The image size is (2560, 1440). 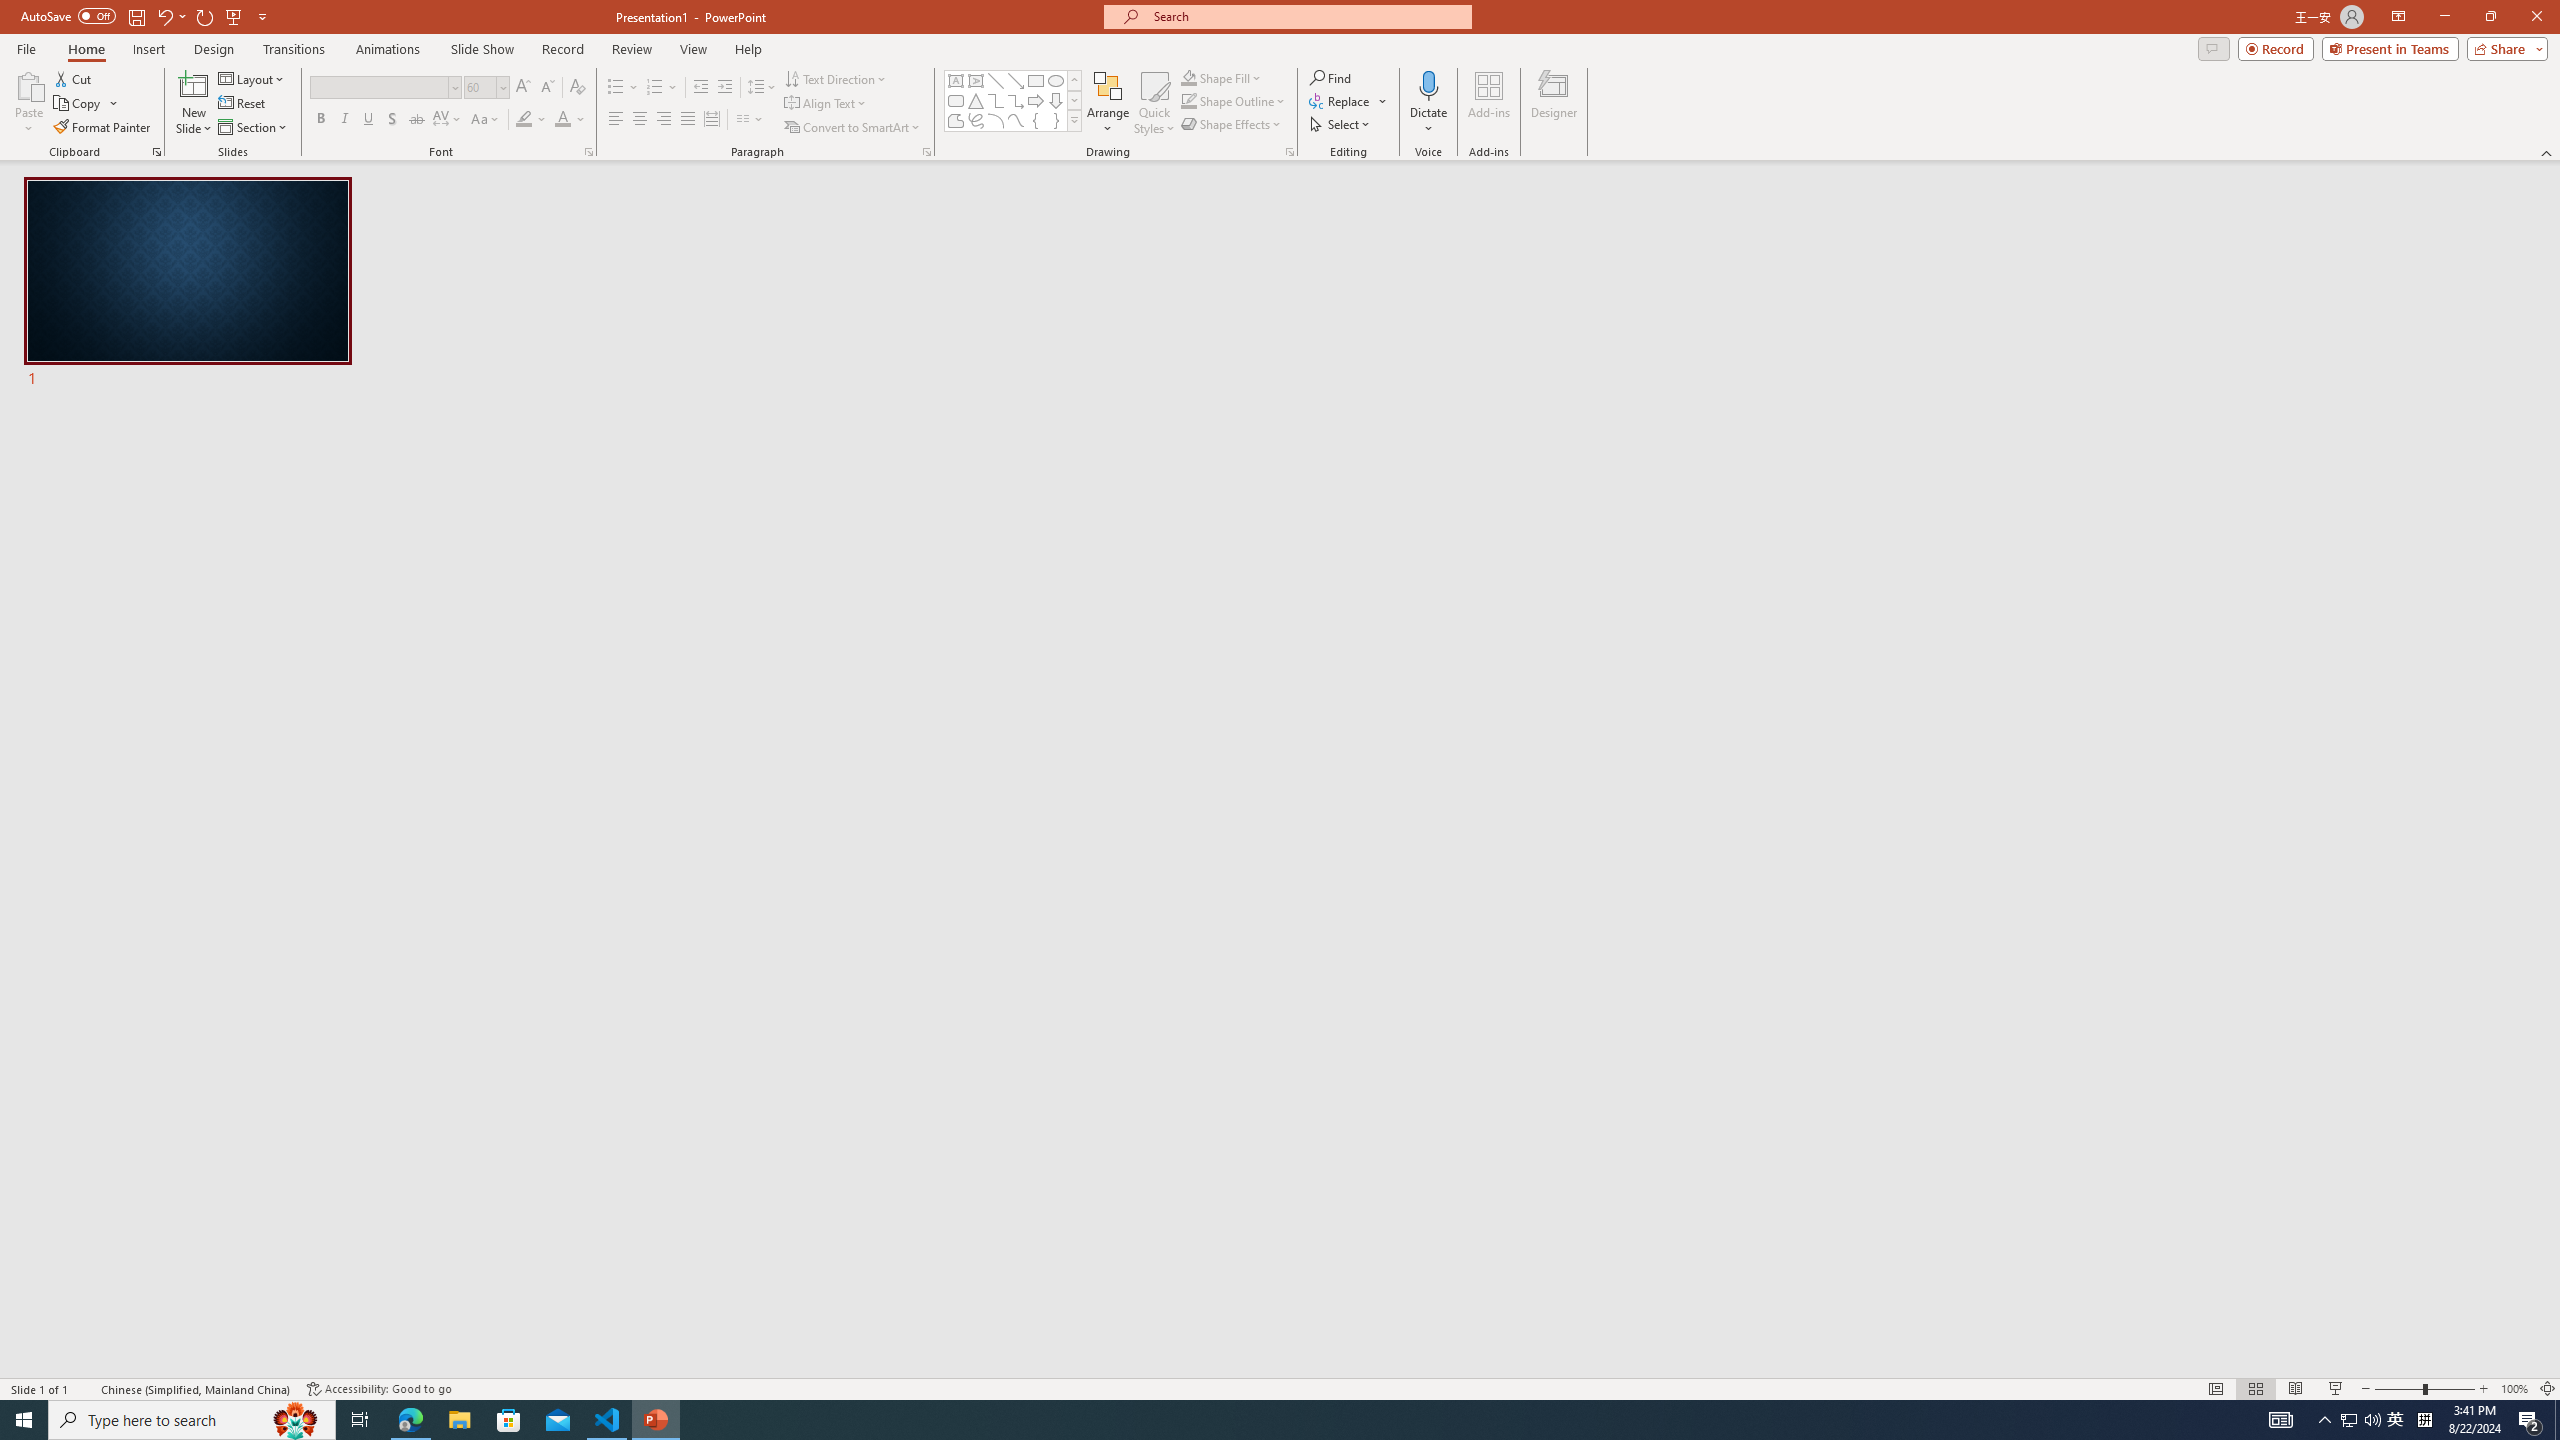 I want to click on Zoom 100%, so click(x=2514, y=1389).